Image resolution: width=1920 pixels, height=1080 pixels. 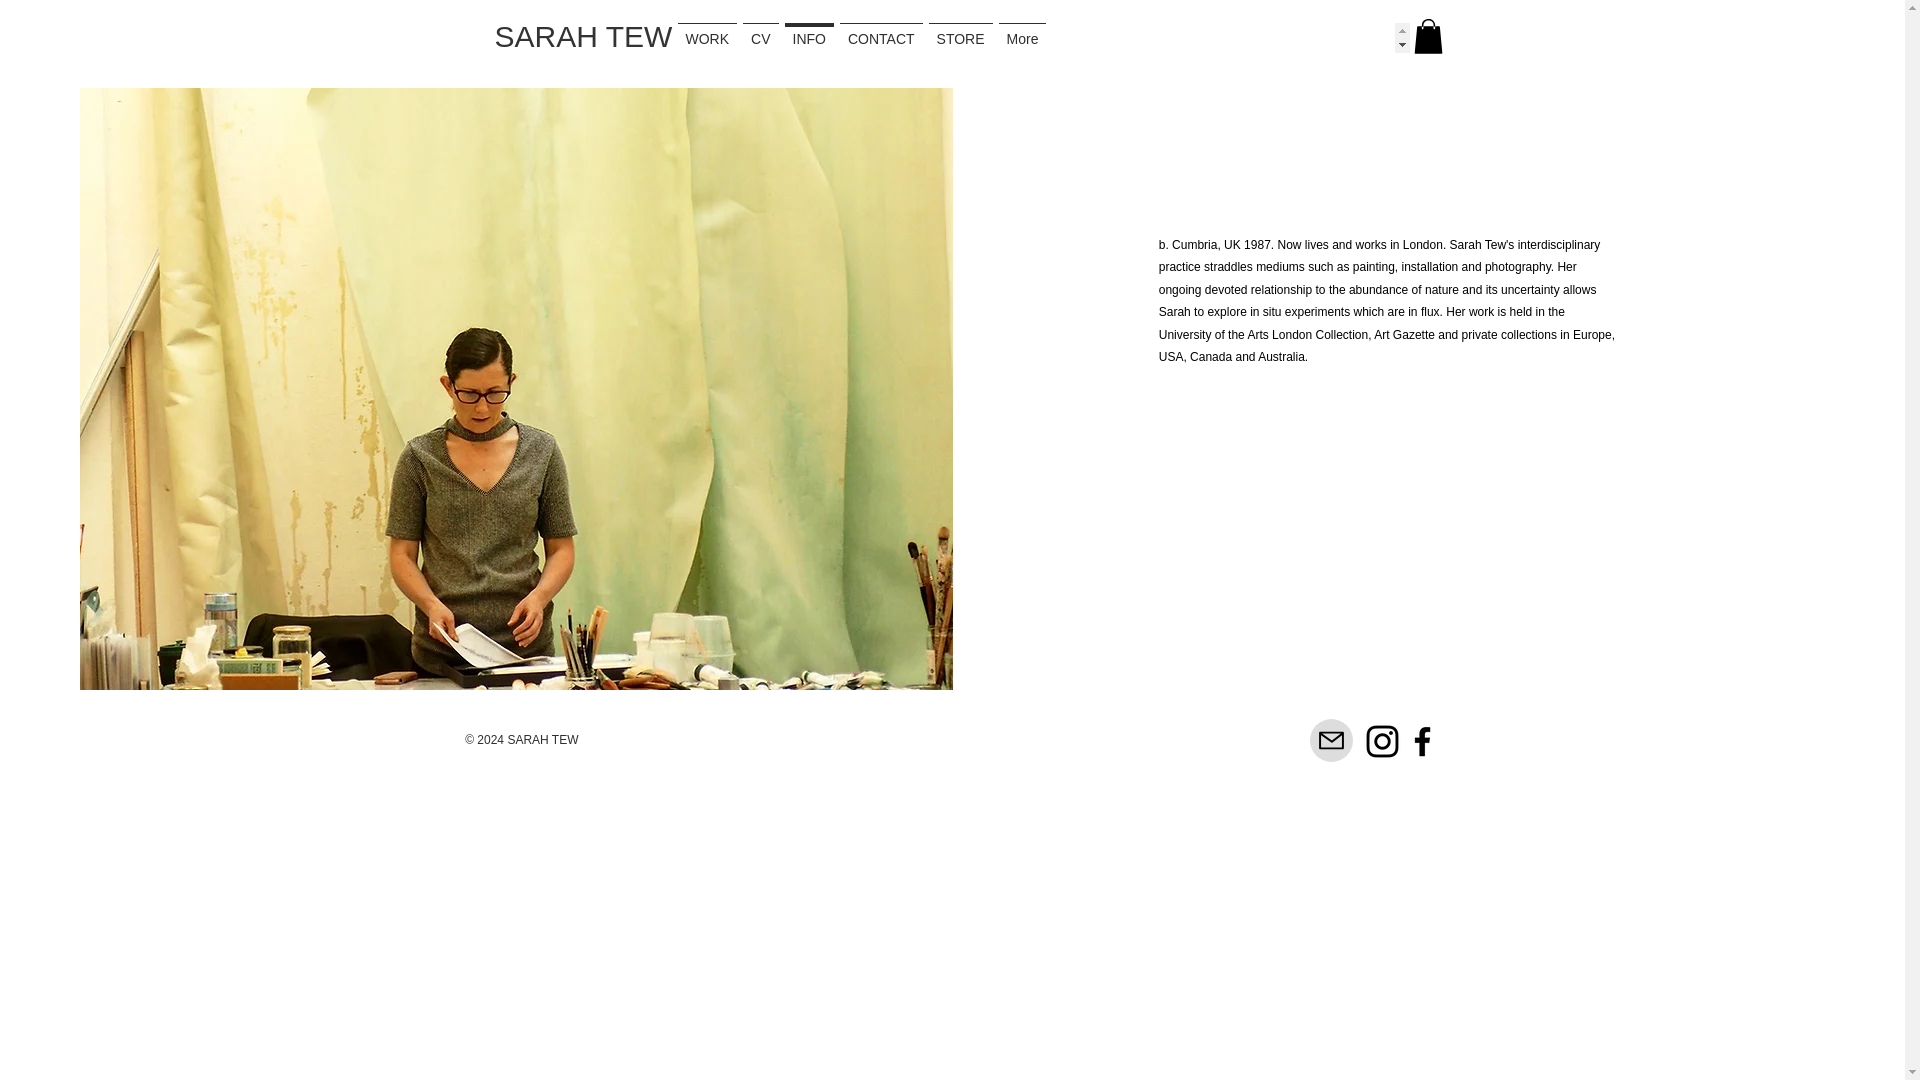 I want to click on SARAH TEW, so click(x=582, y=36).